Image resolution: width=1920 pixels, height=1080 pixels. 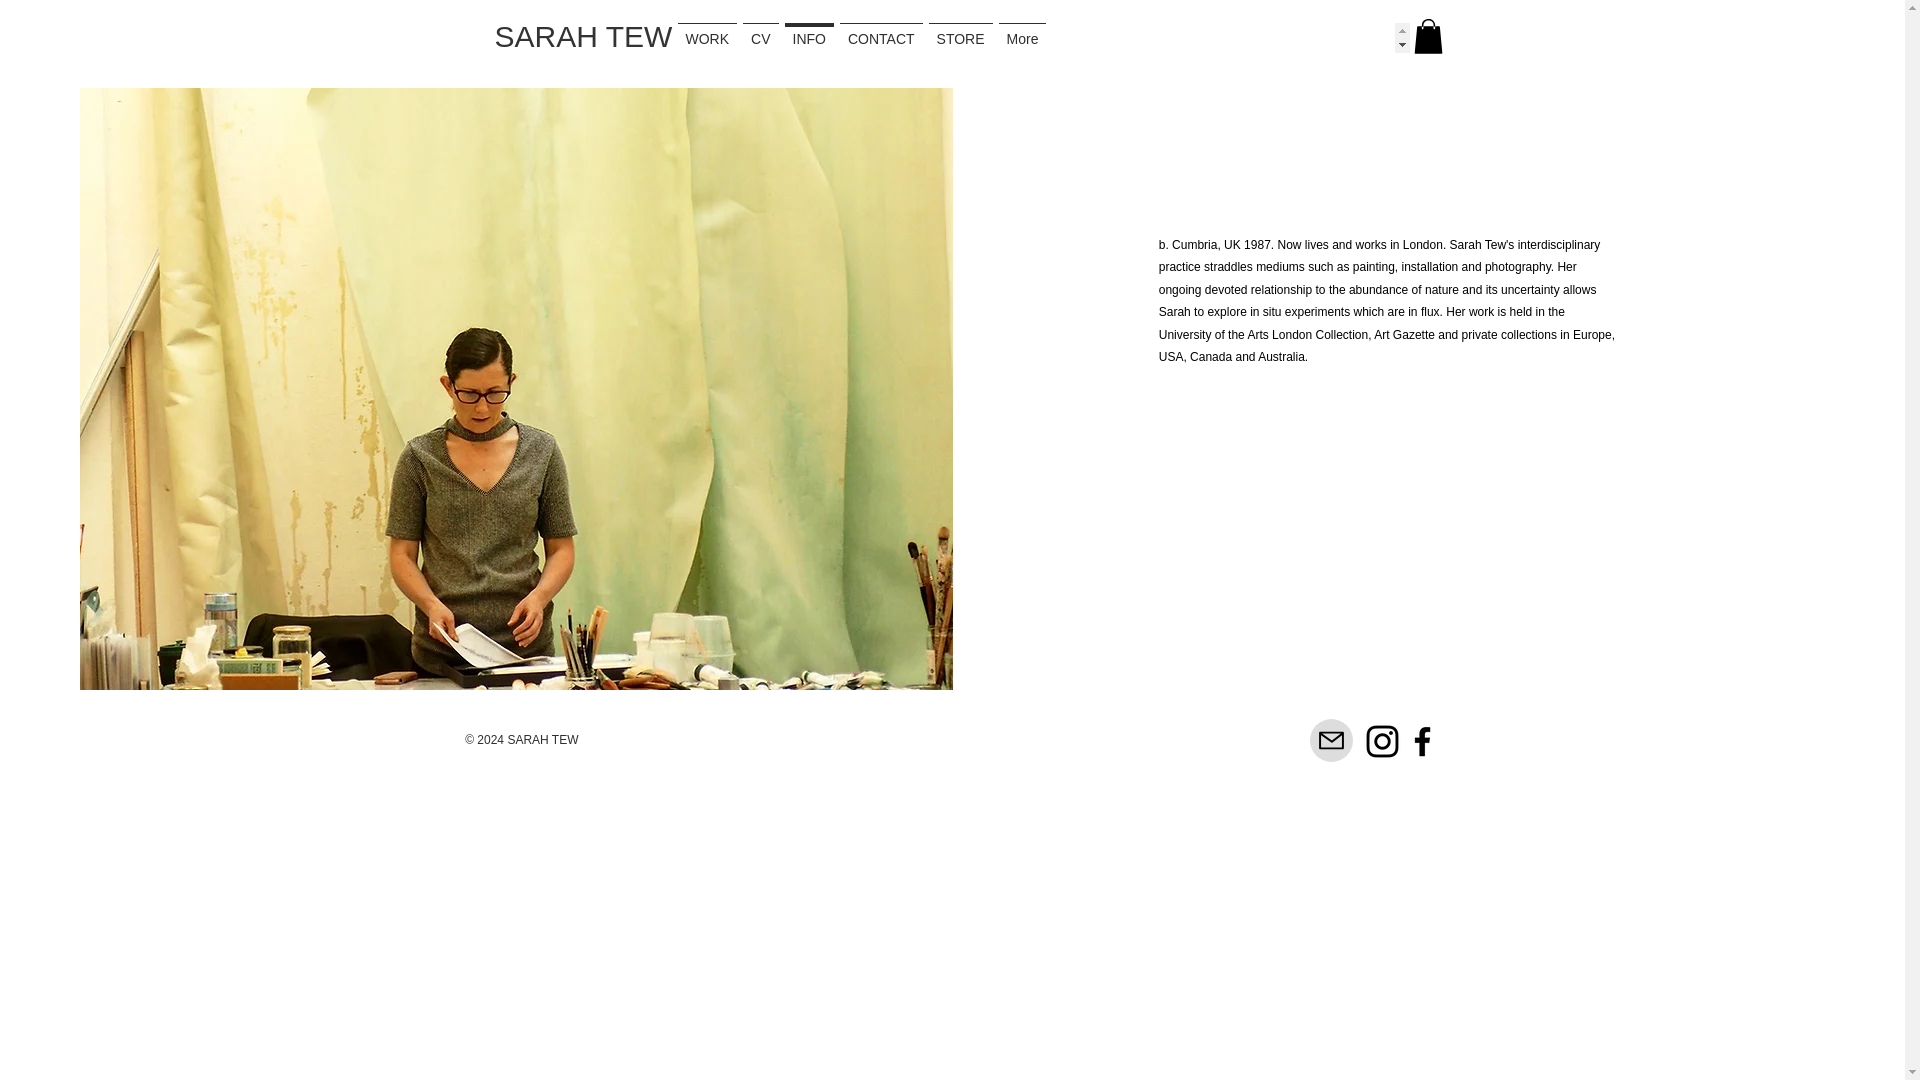 I want to click on SARAH TEW, so click(x=582, y=36).